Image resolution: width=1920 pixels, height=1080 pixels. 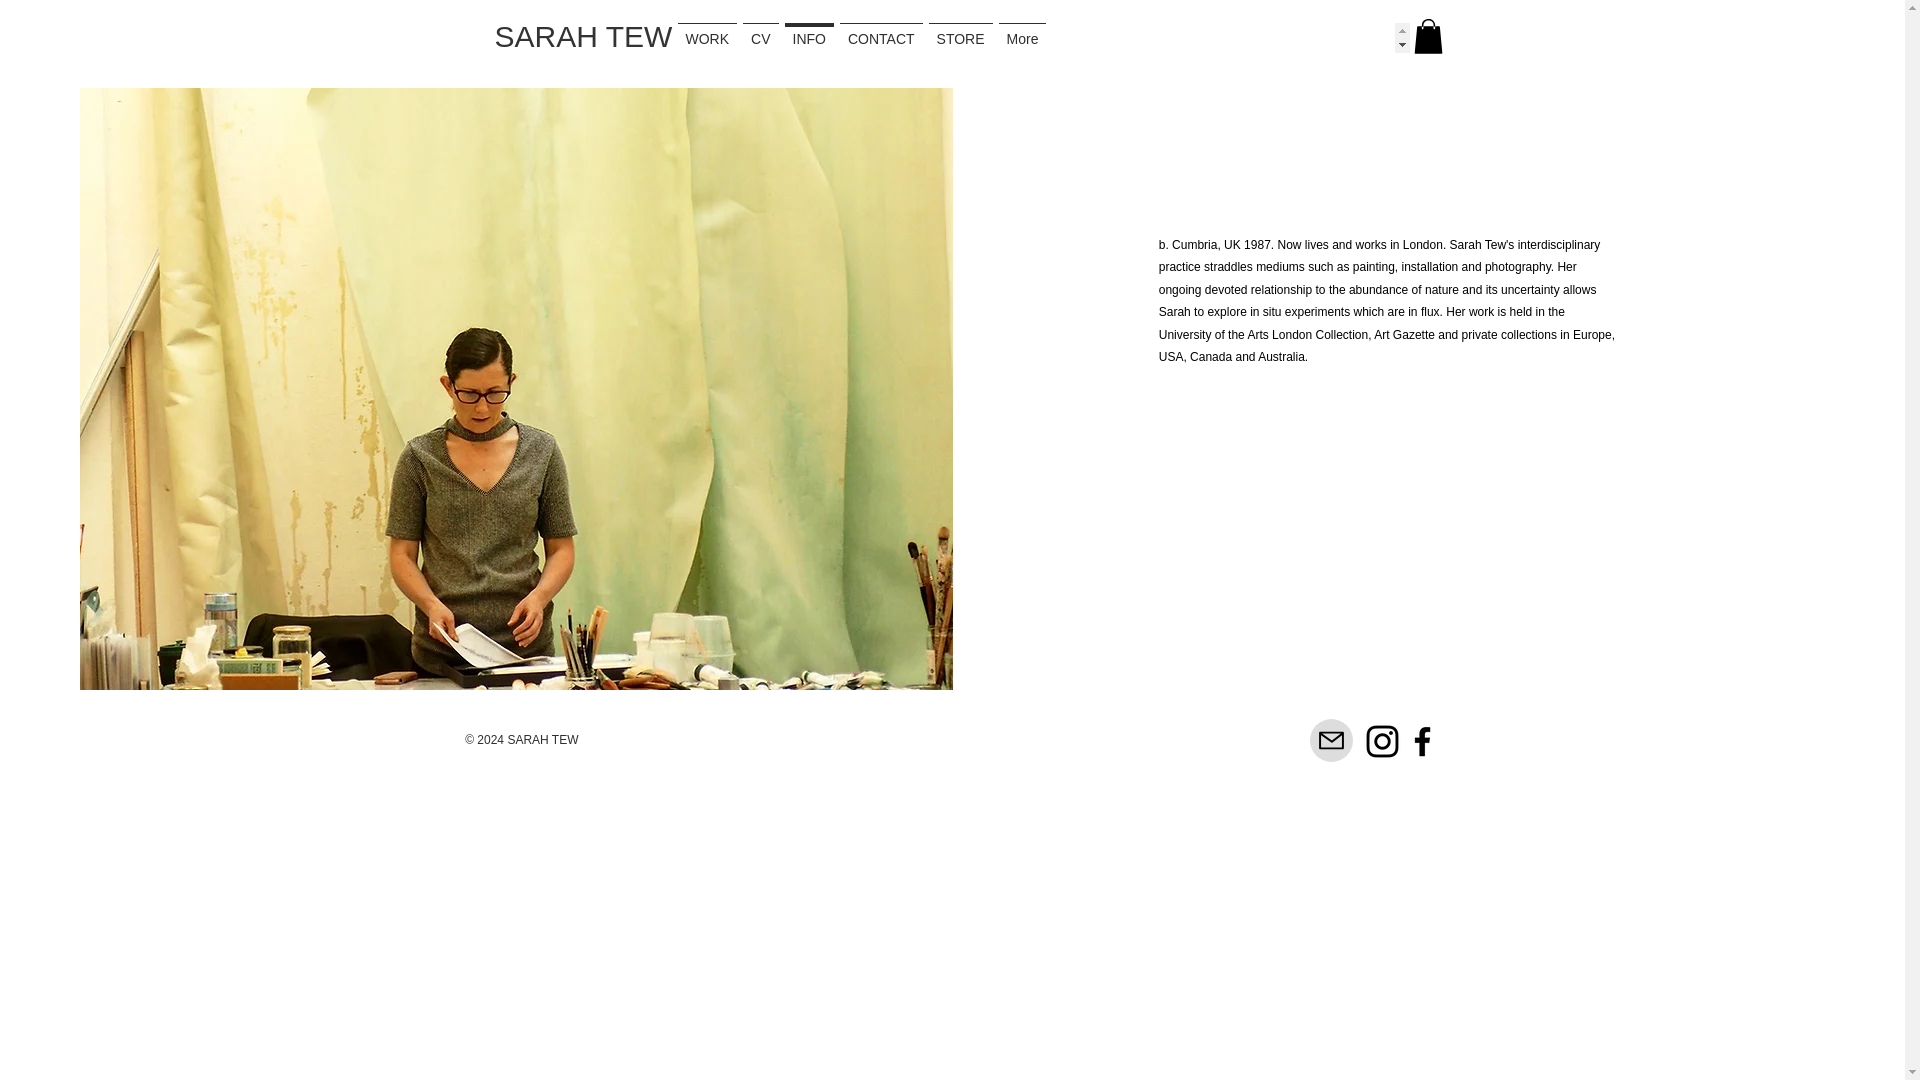 I want to click on SARAH TEW, so click(x=582, y=36).